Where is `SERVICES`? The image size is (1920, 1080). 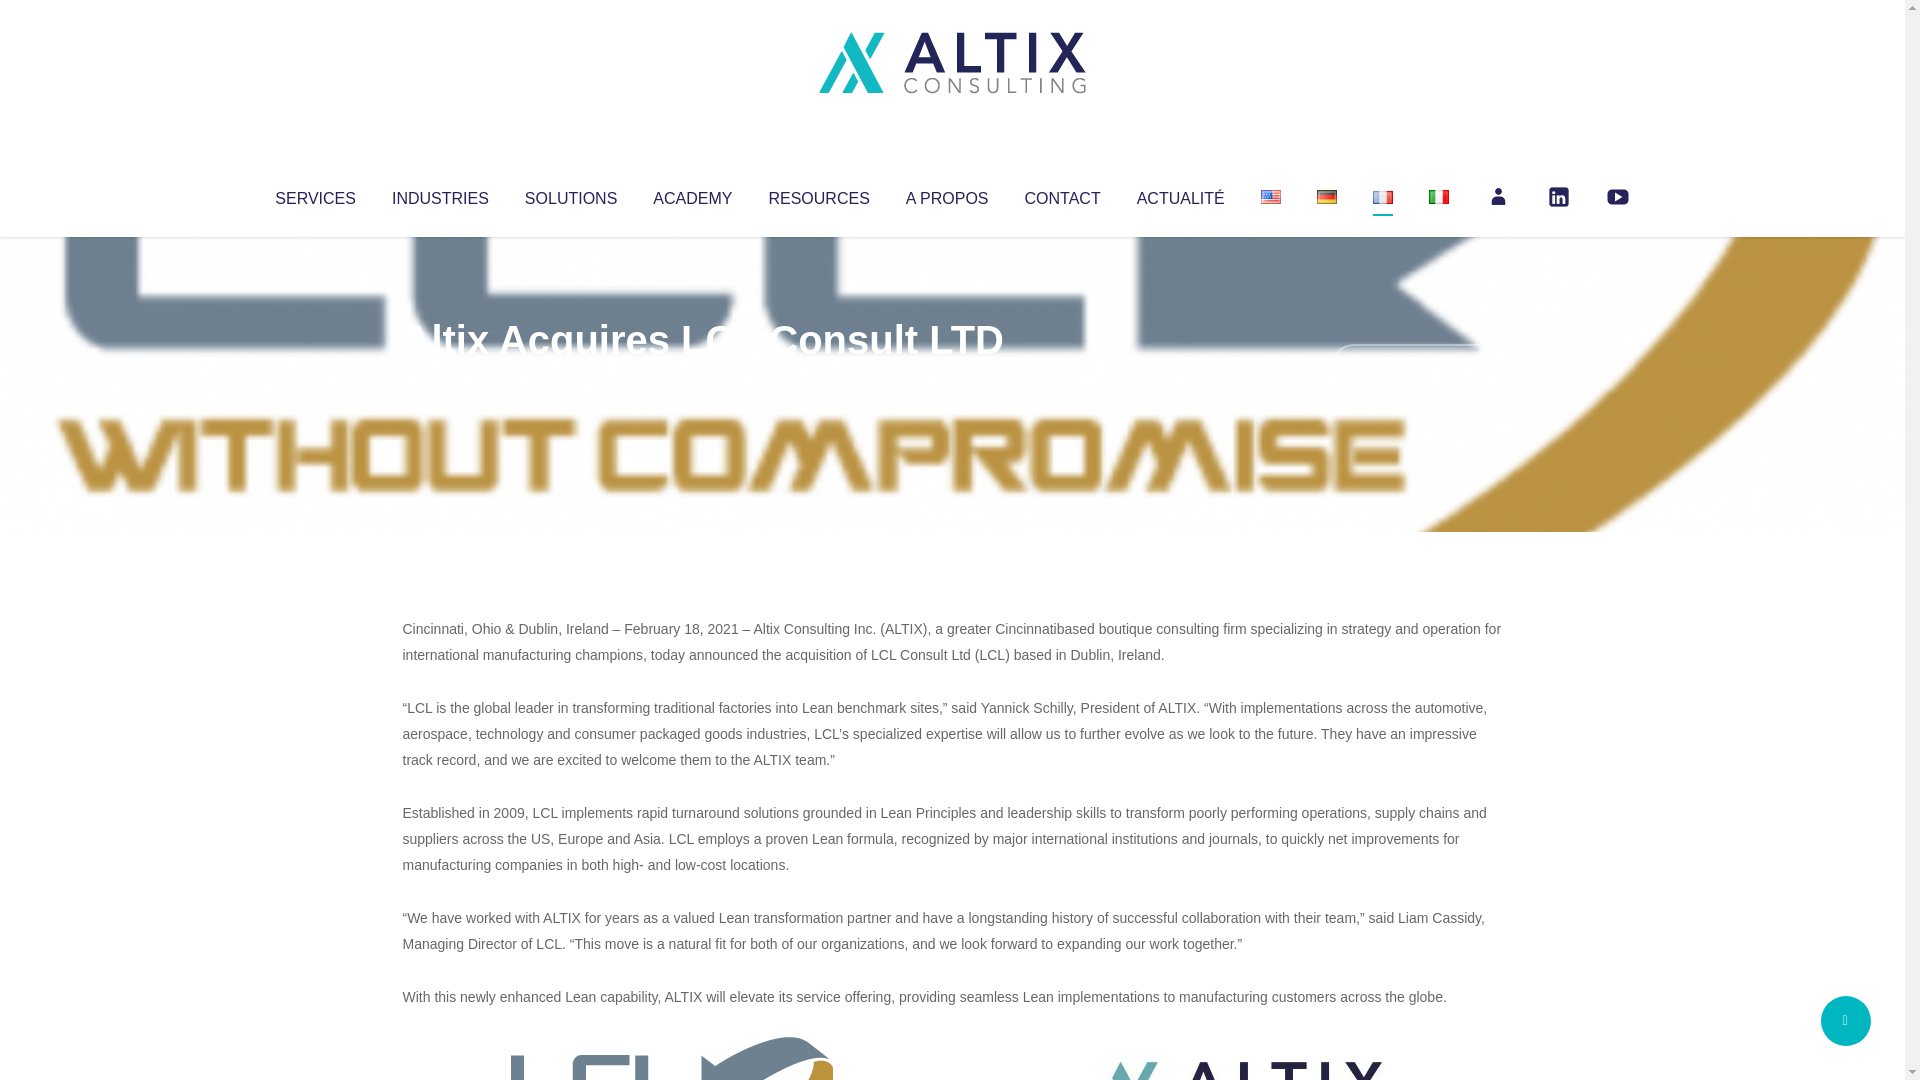
SERVICES is located at coordinates (314, 194).